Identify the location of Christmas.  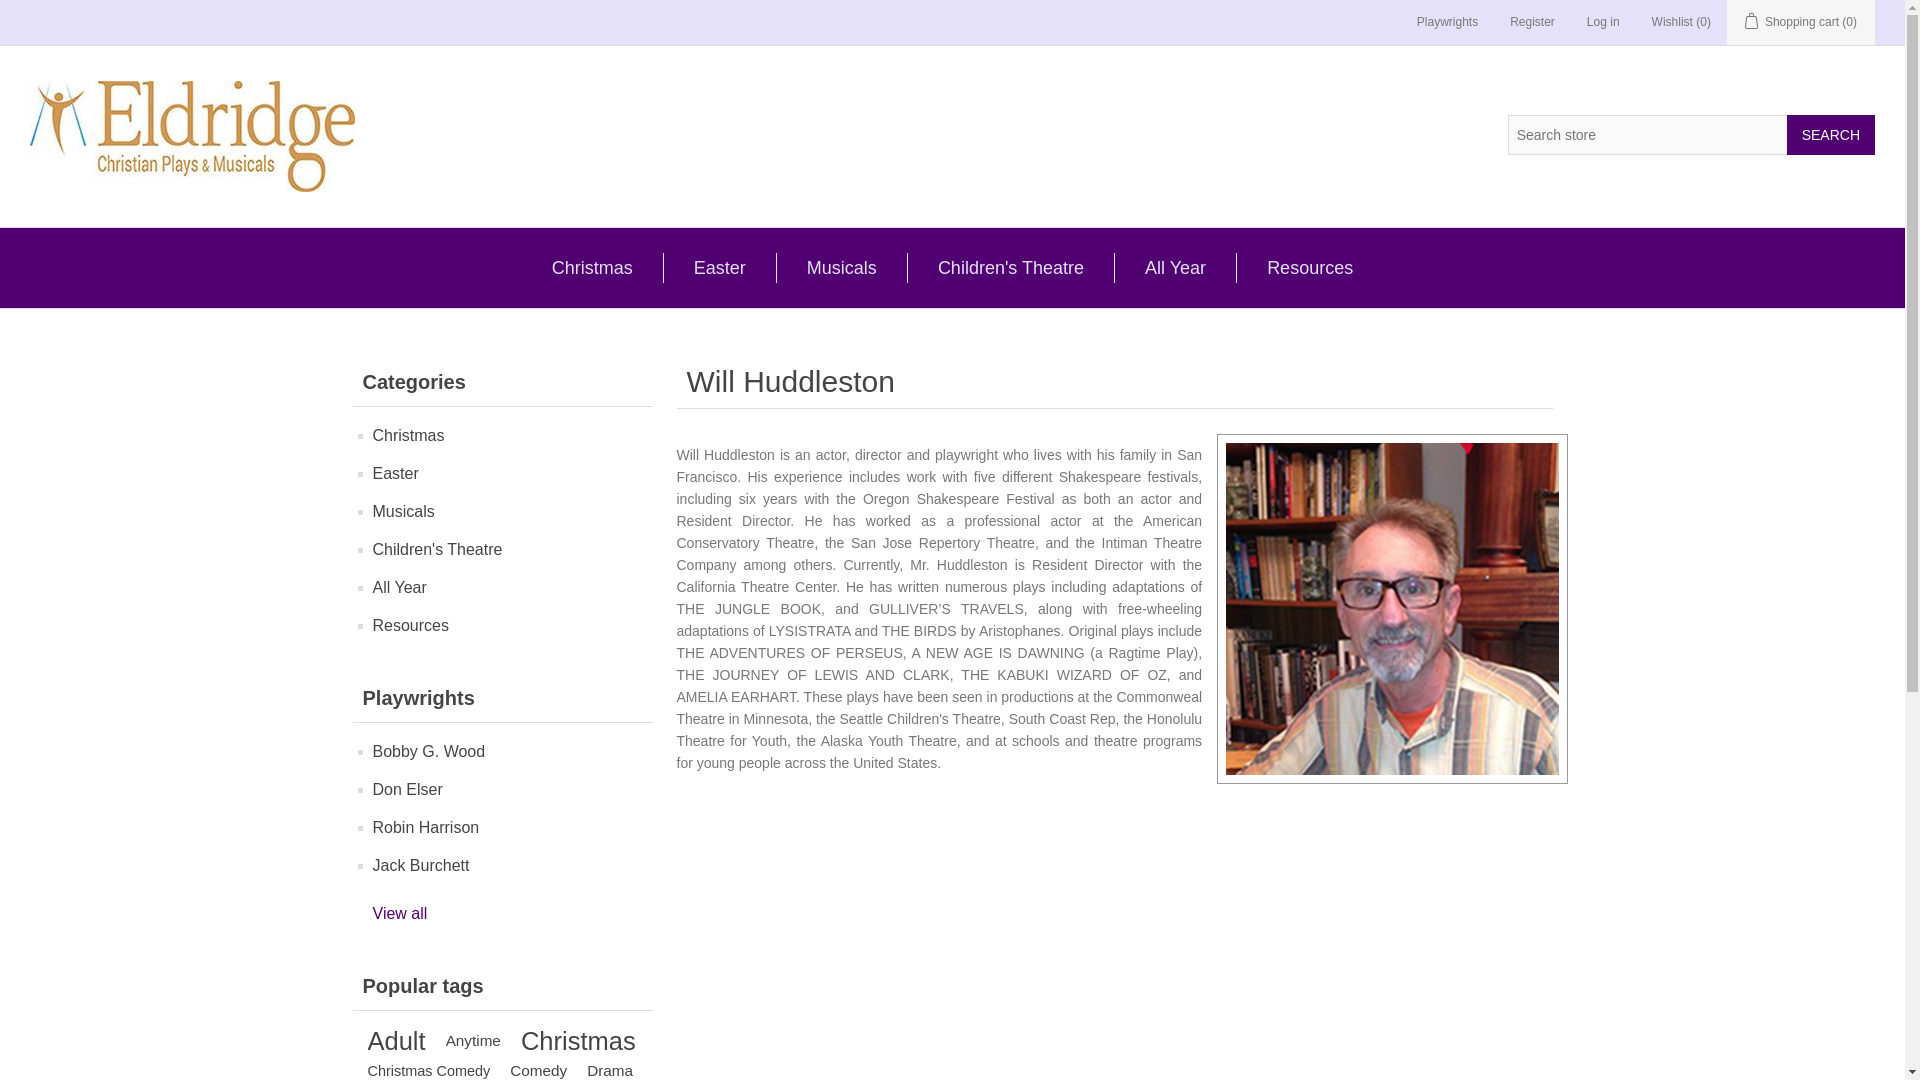
(592, 267).